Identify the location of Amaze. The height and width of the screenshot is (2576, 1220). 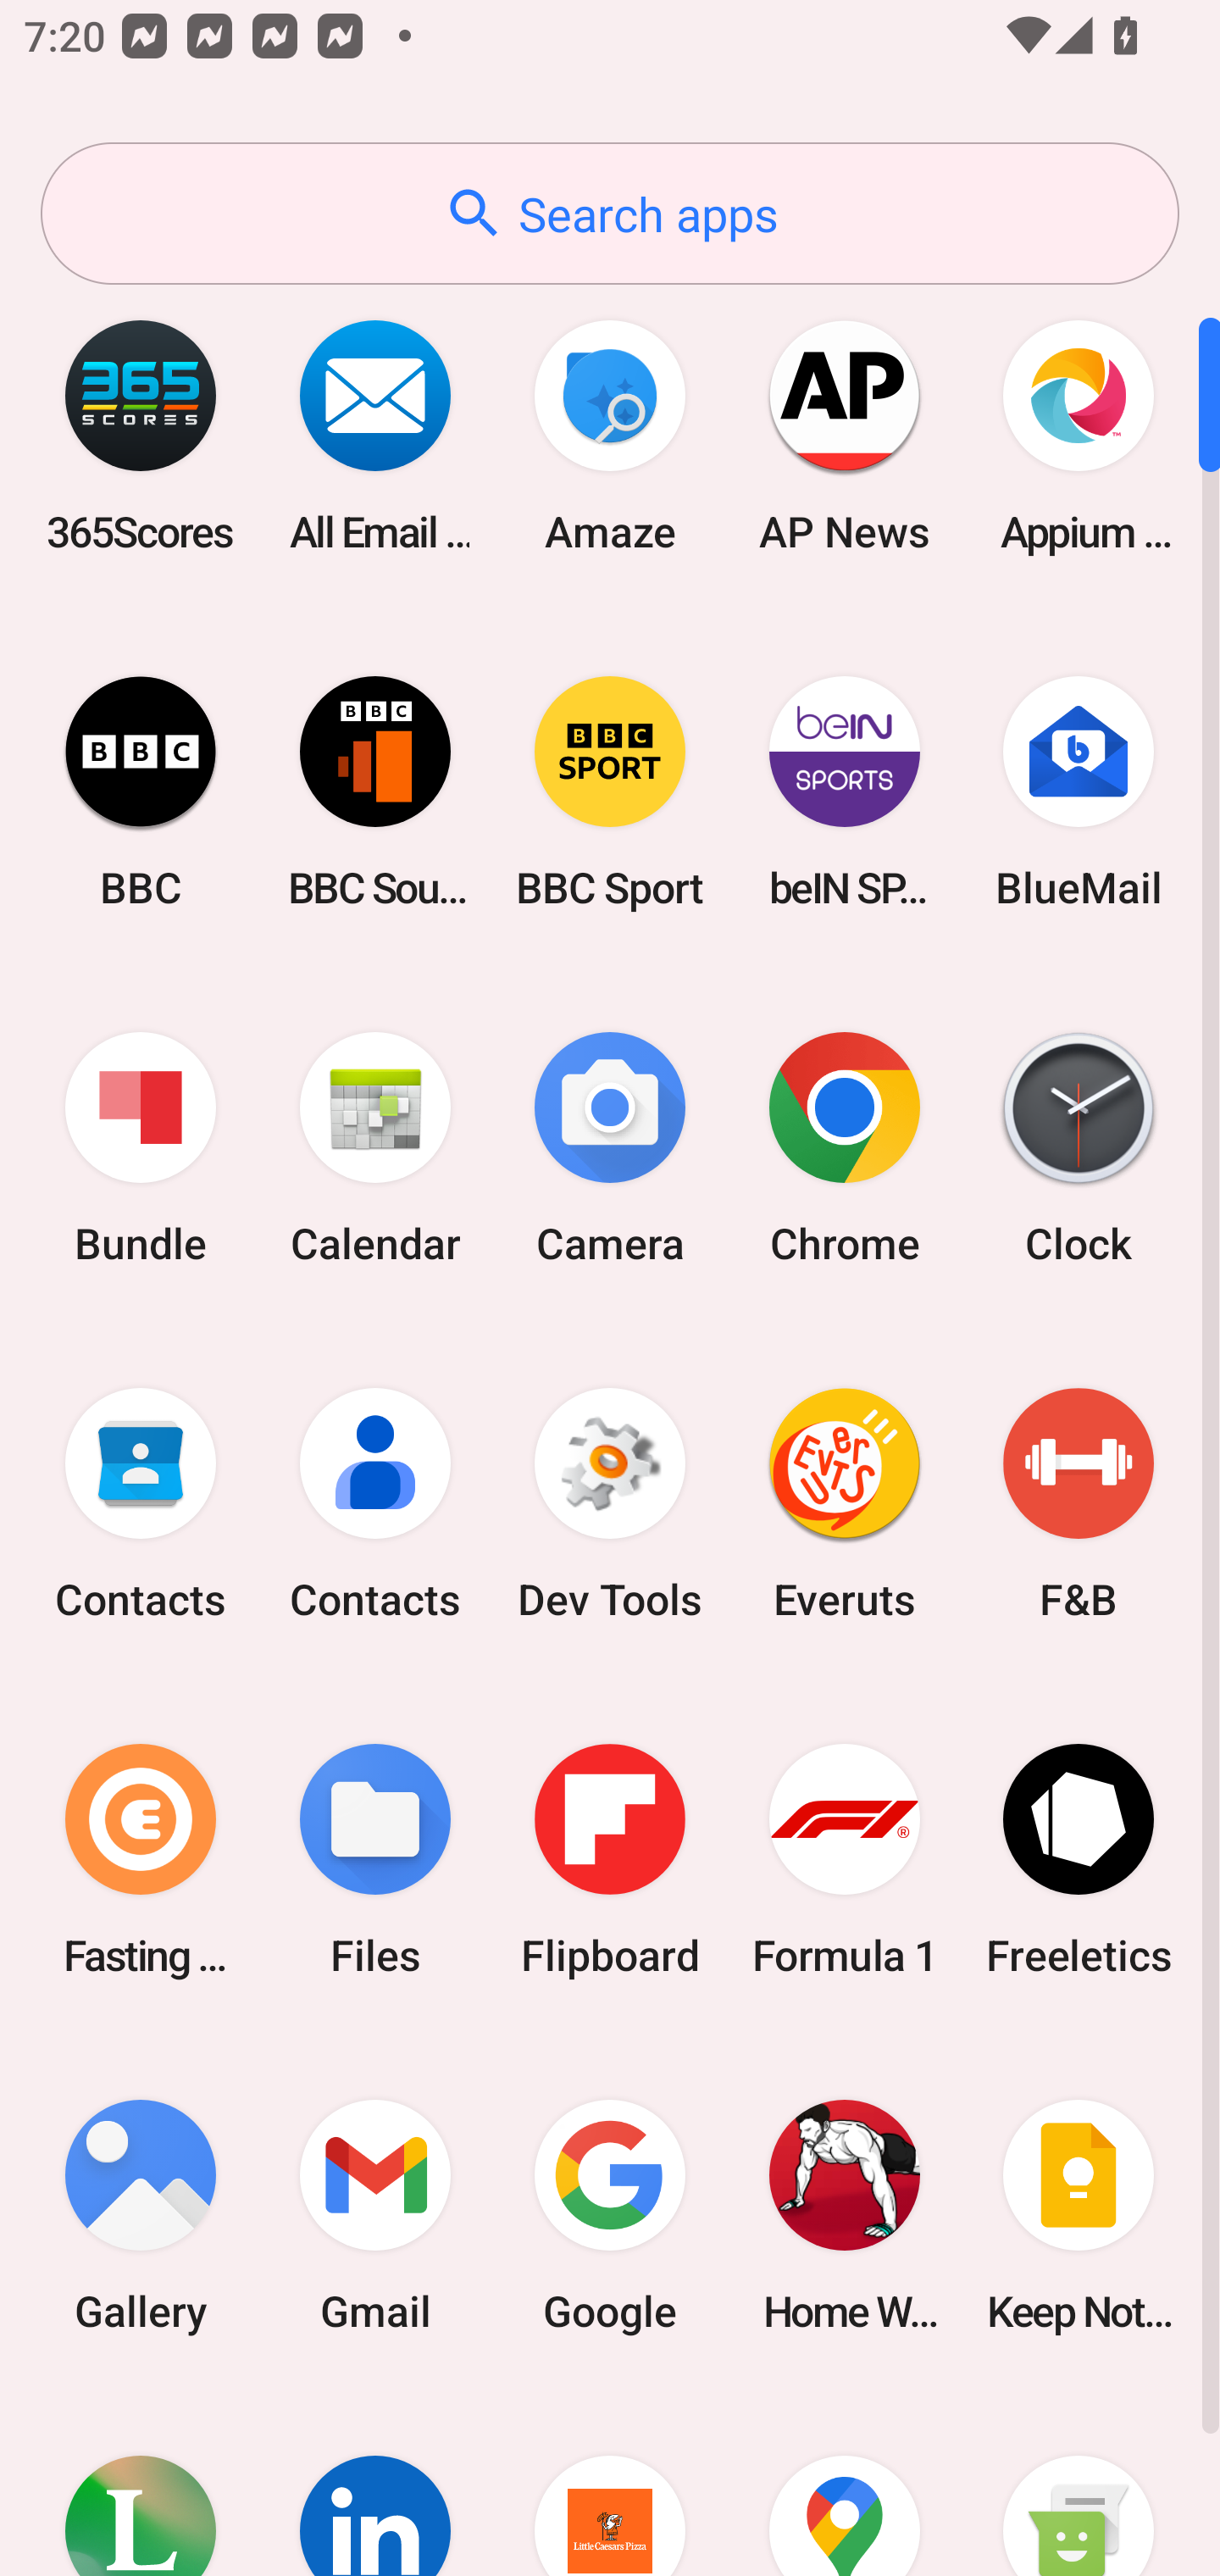
(610, 436).